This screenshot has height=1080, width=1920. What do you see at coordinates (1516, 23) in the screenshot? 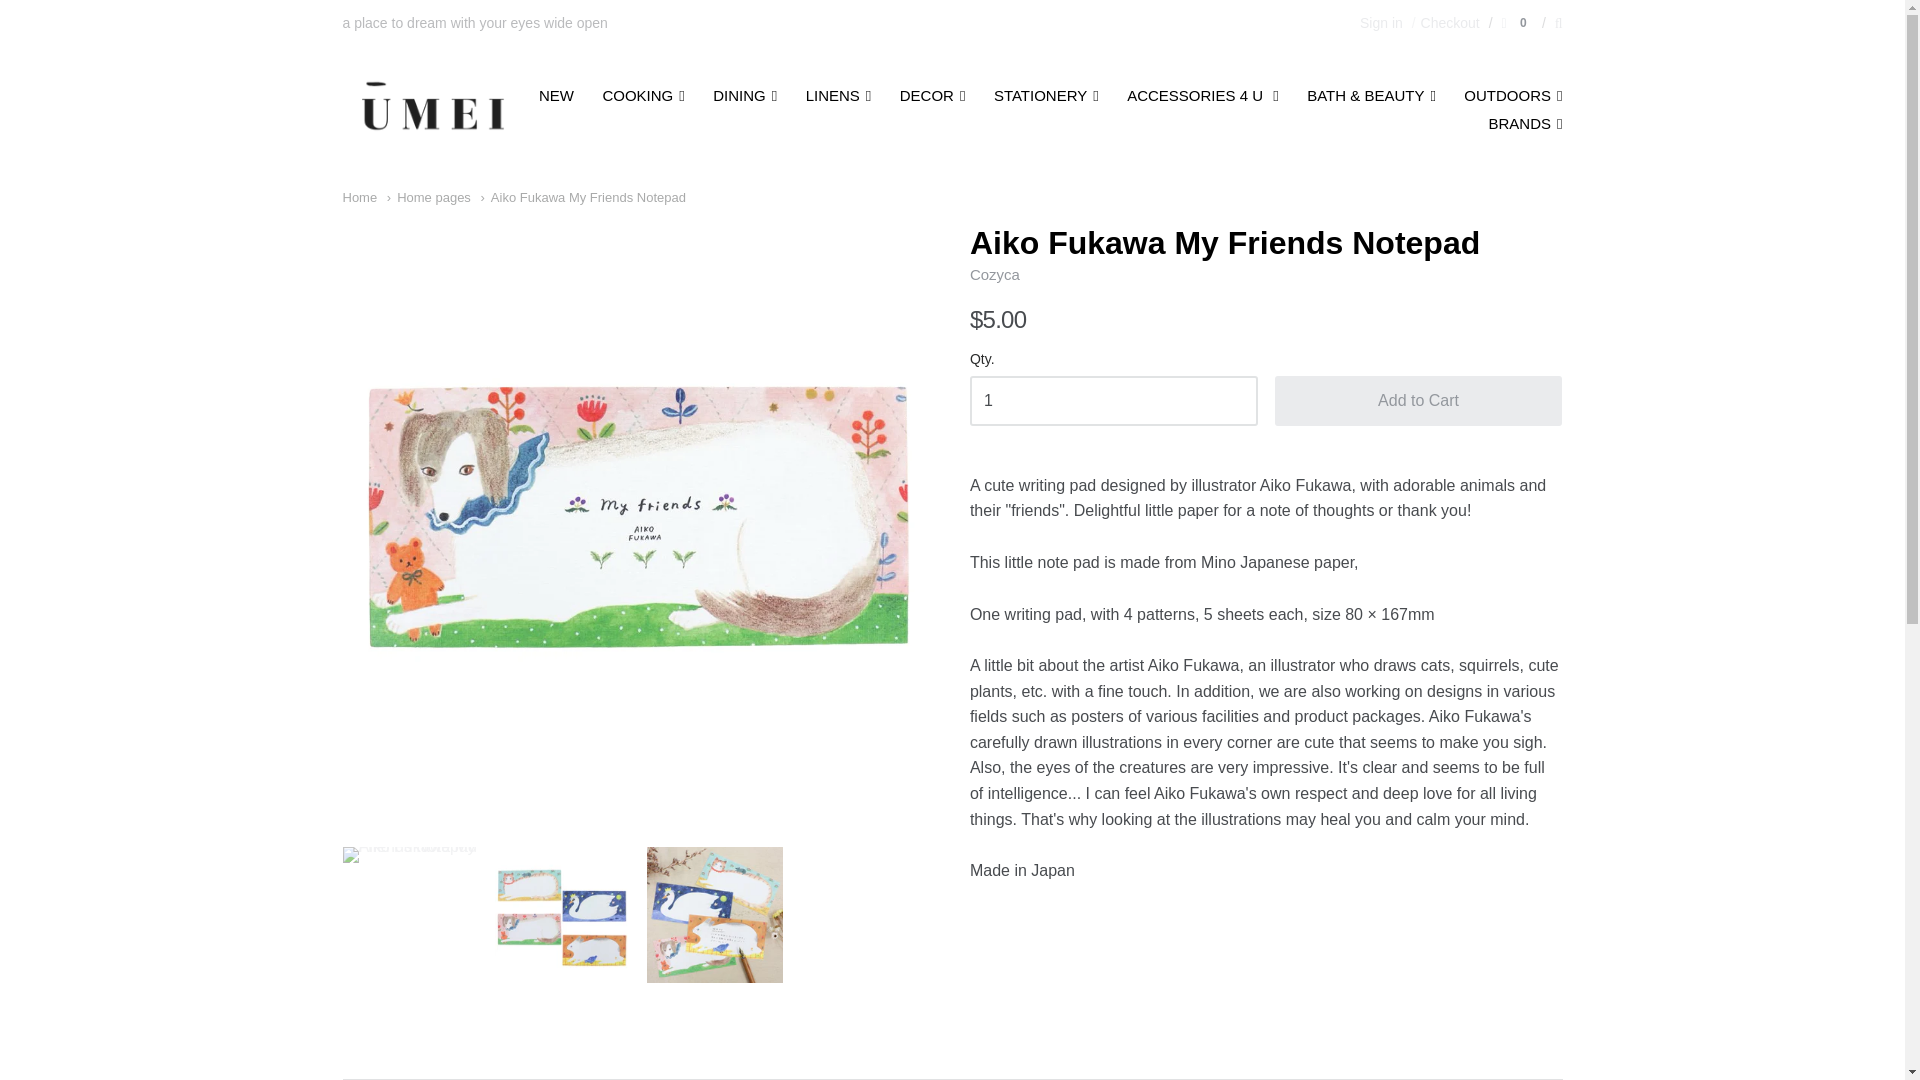
I see `0` at bounding box center [1516, 23].